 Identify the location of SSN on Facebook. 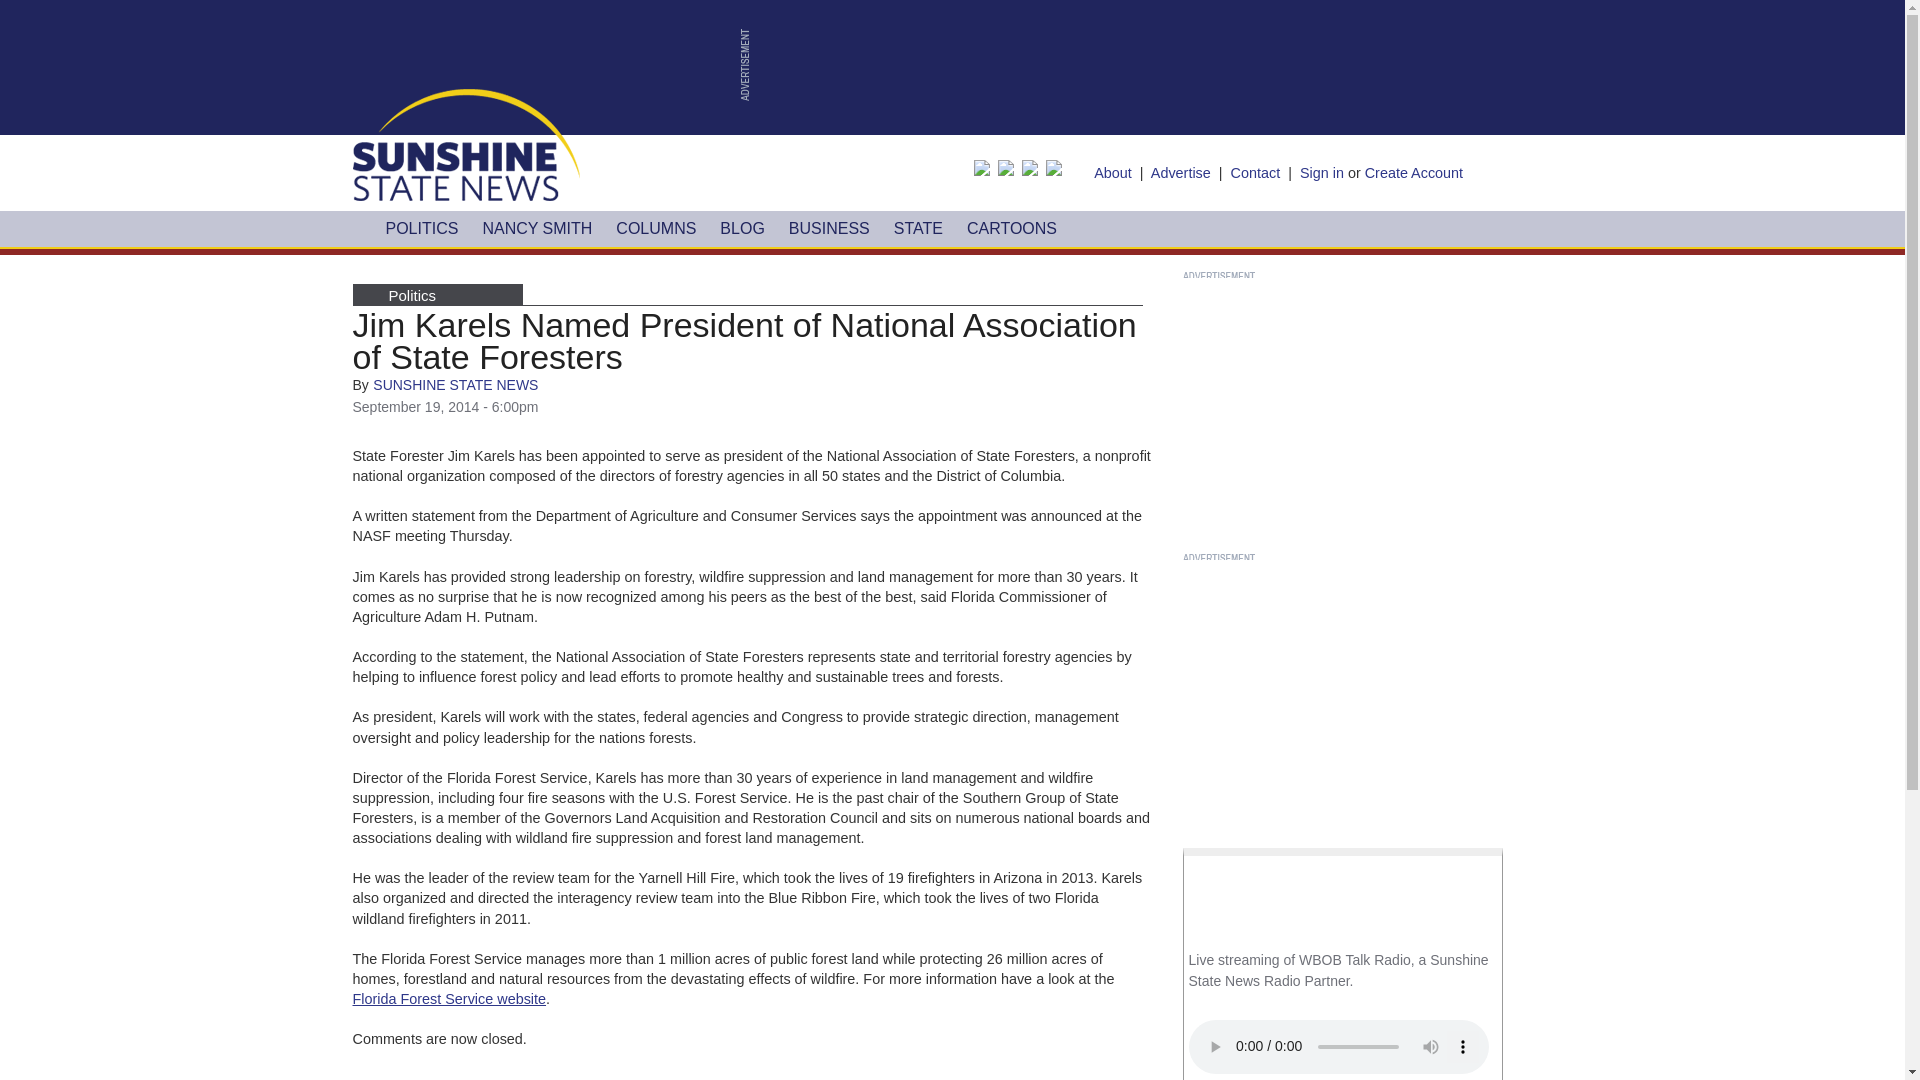
(986, 170).